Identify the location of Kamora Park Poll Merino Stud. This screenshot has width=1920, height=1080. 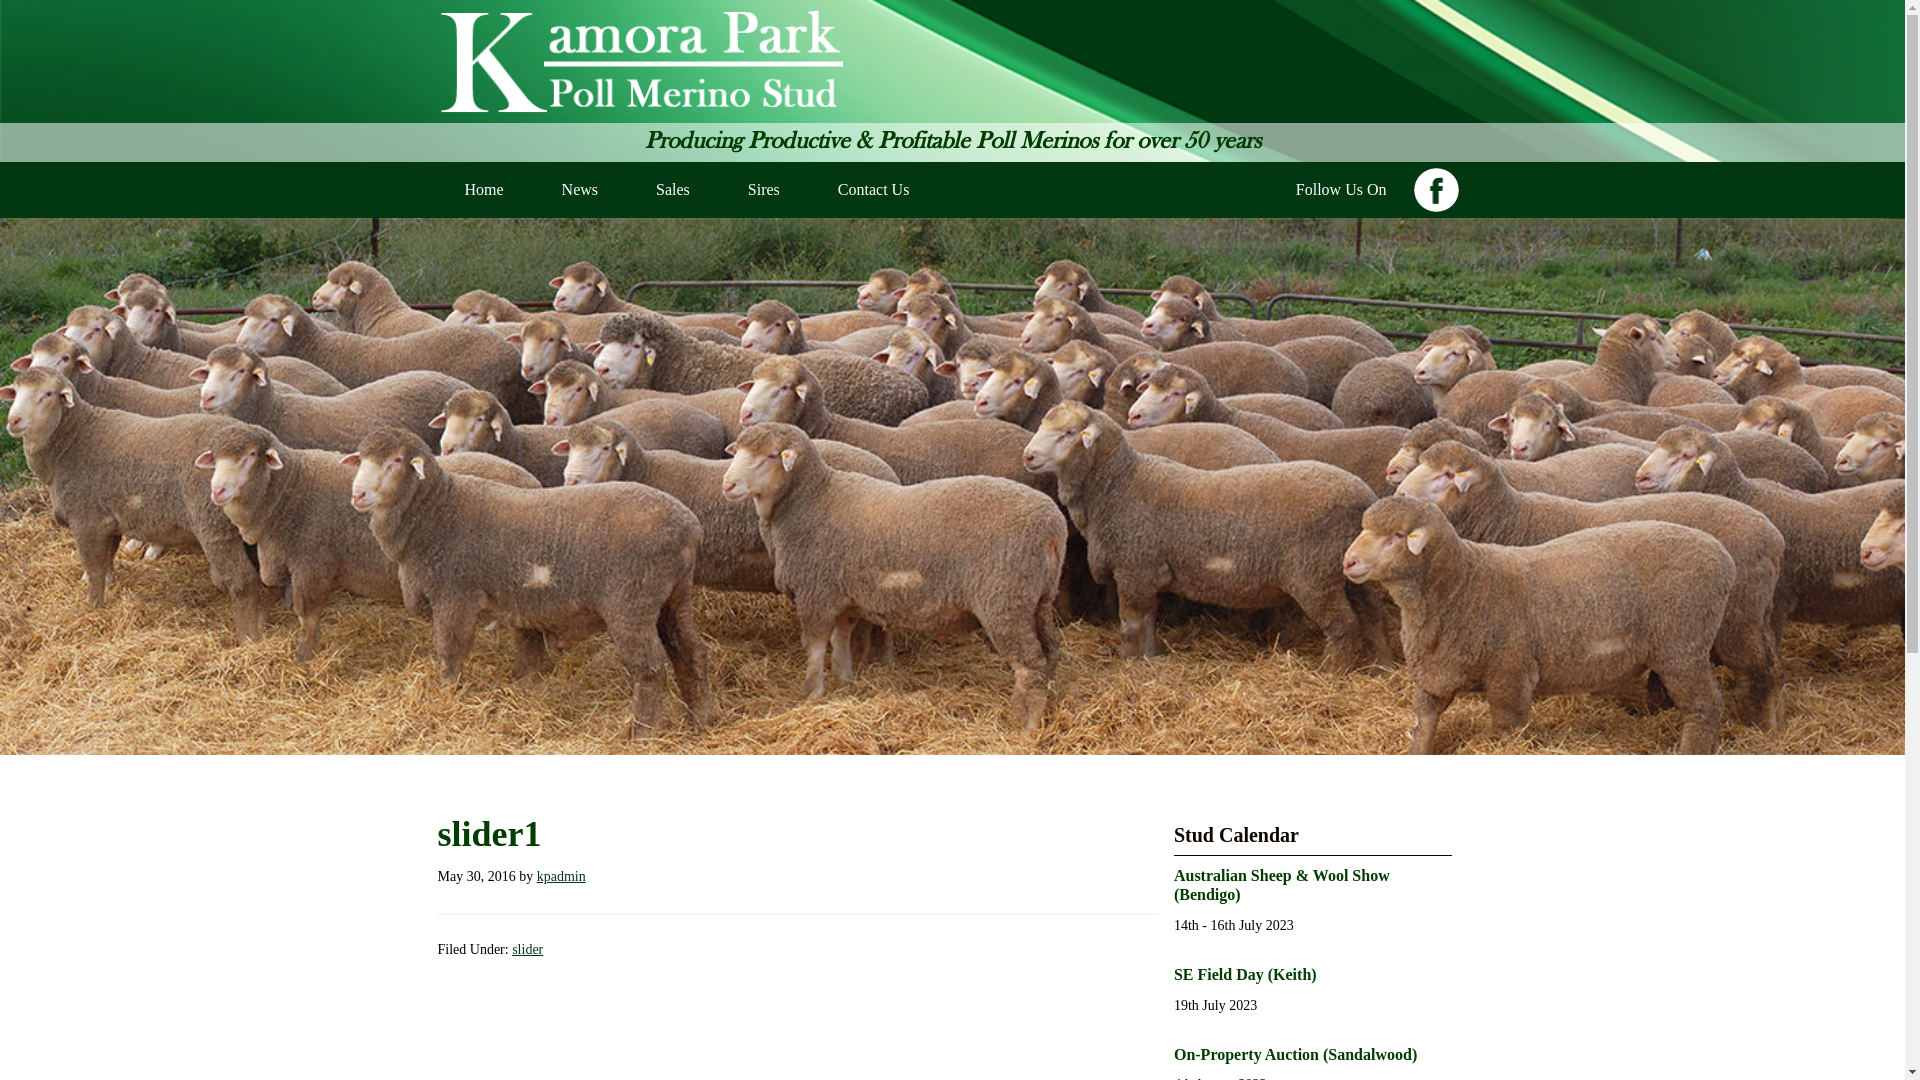
(953, 62).